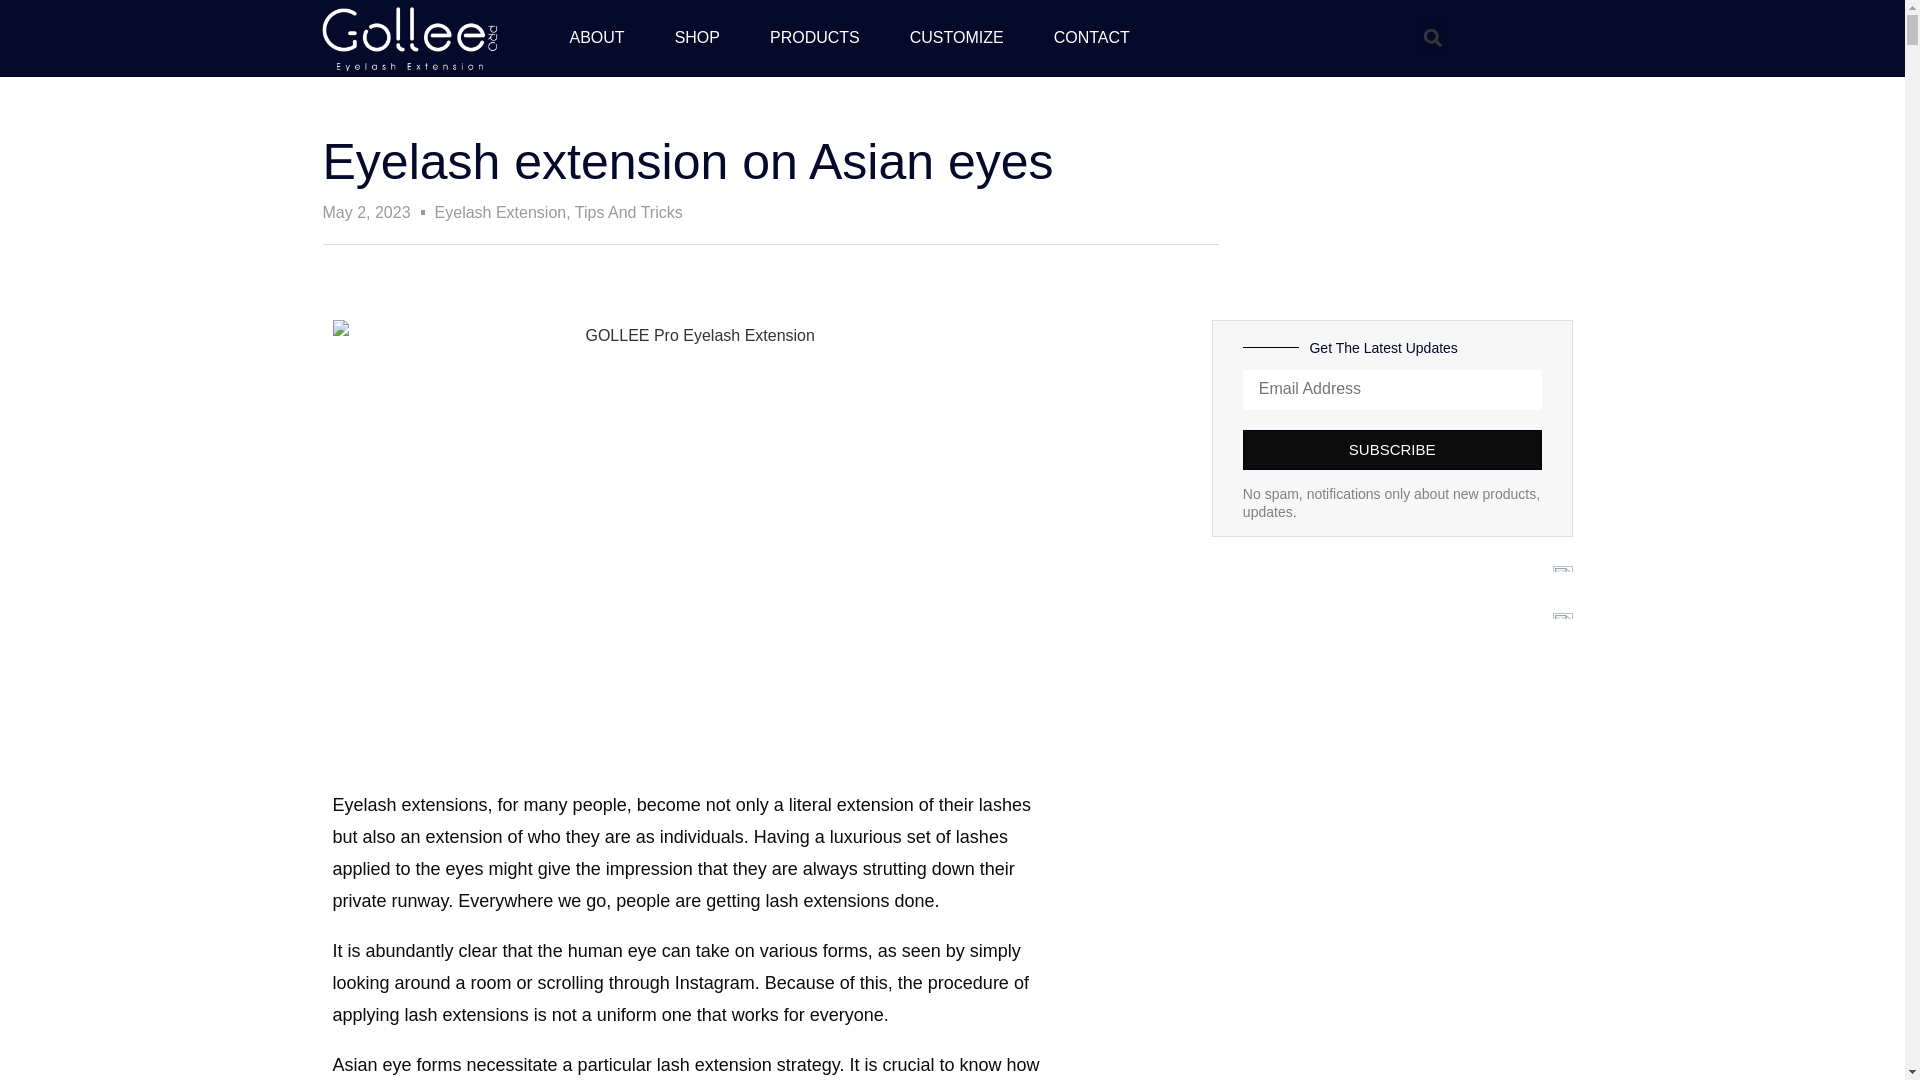  What do you see at coordinates (956, 38) in the screenshot?
I see `CUSTOMIZE` at bounding box center [956, 38].